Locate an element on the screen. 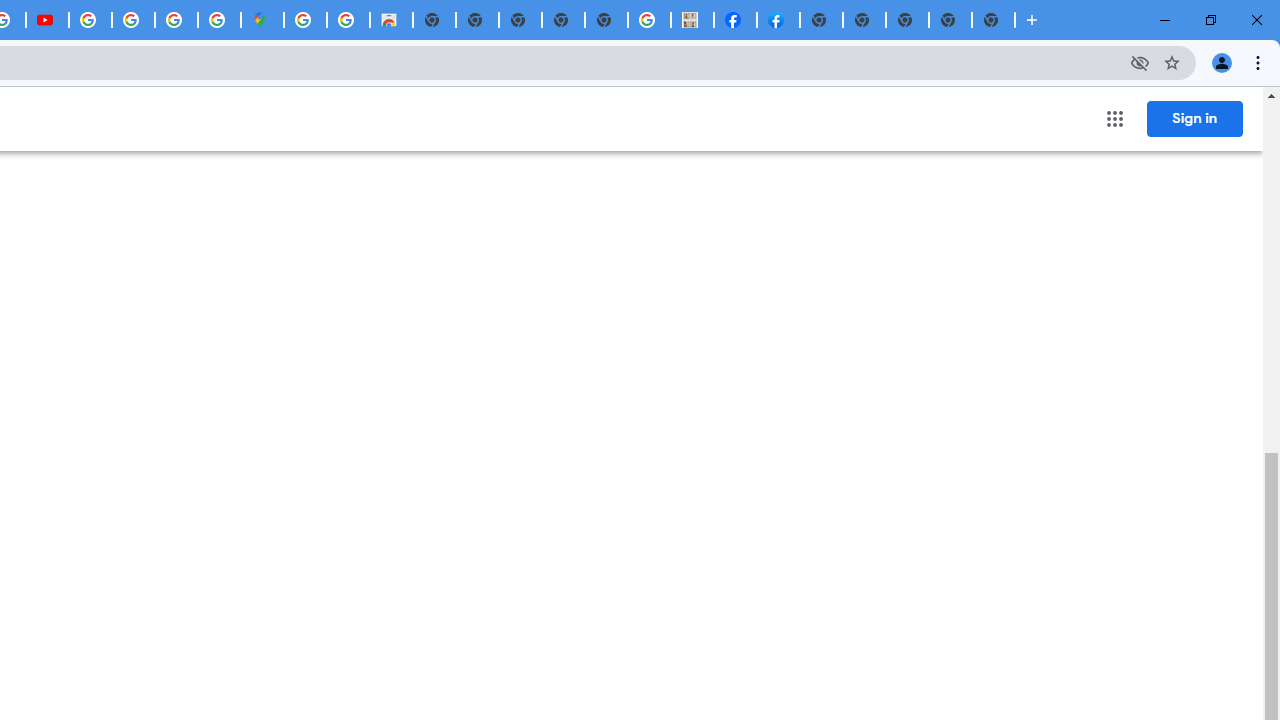 This screenshot has height=720, width=1280. Chrome Web Store - Shopping is located at coordinates (391, 20).